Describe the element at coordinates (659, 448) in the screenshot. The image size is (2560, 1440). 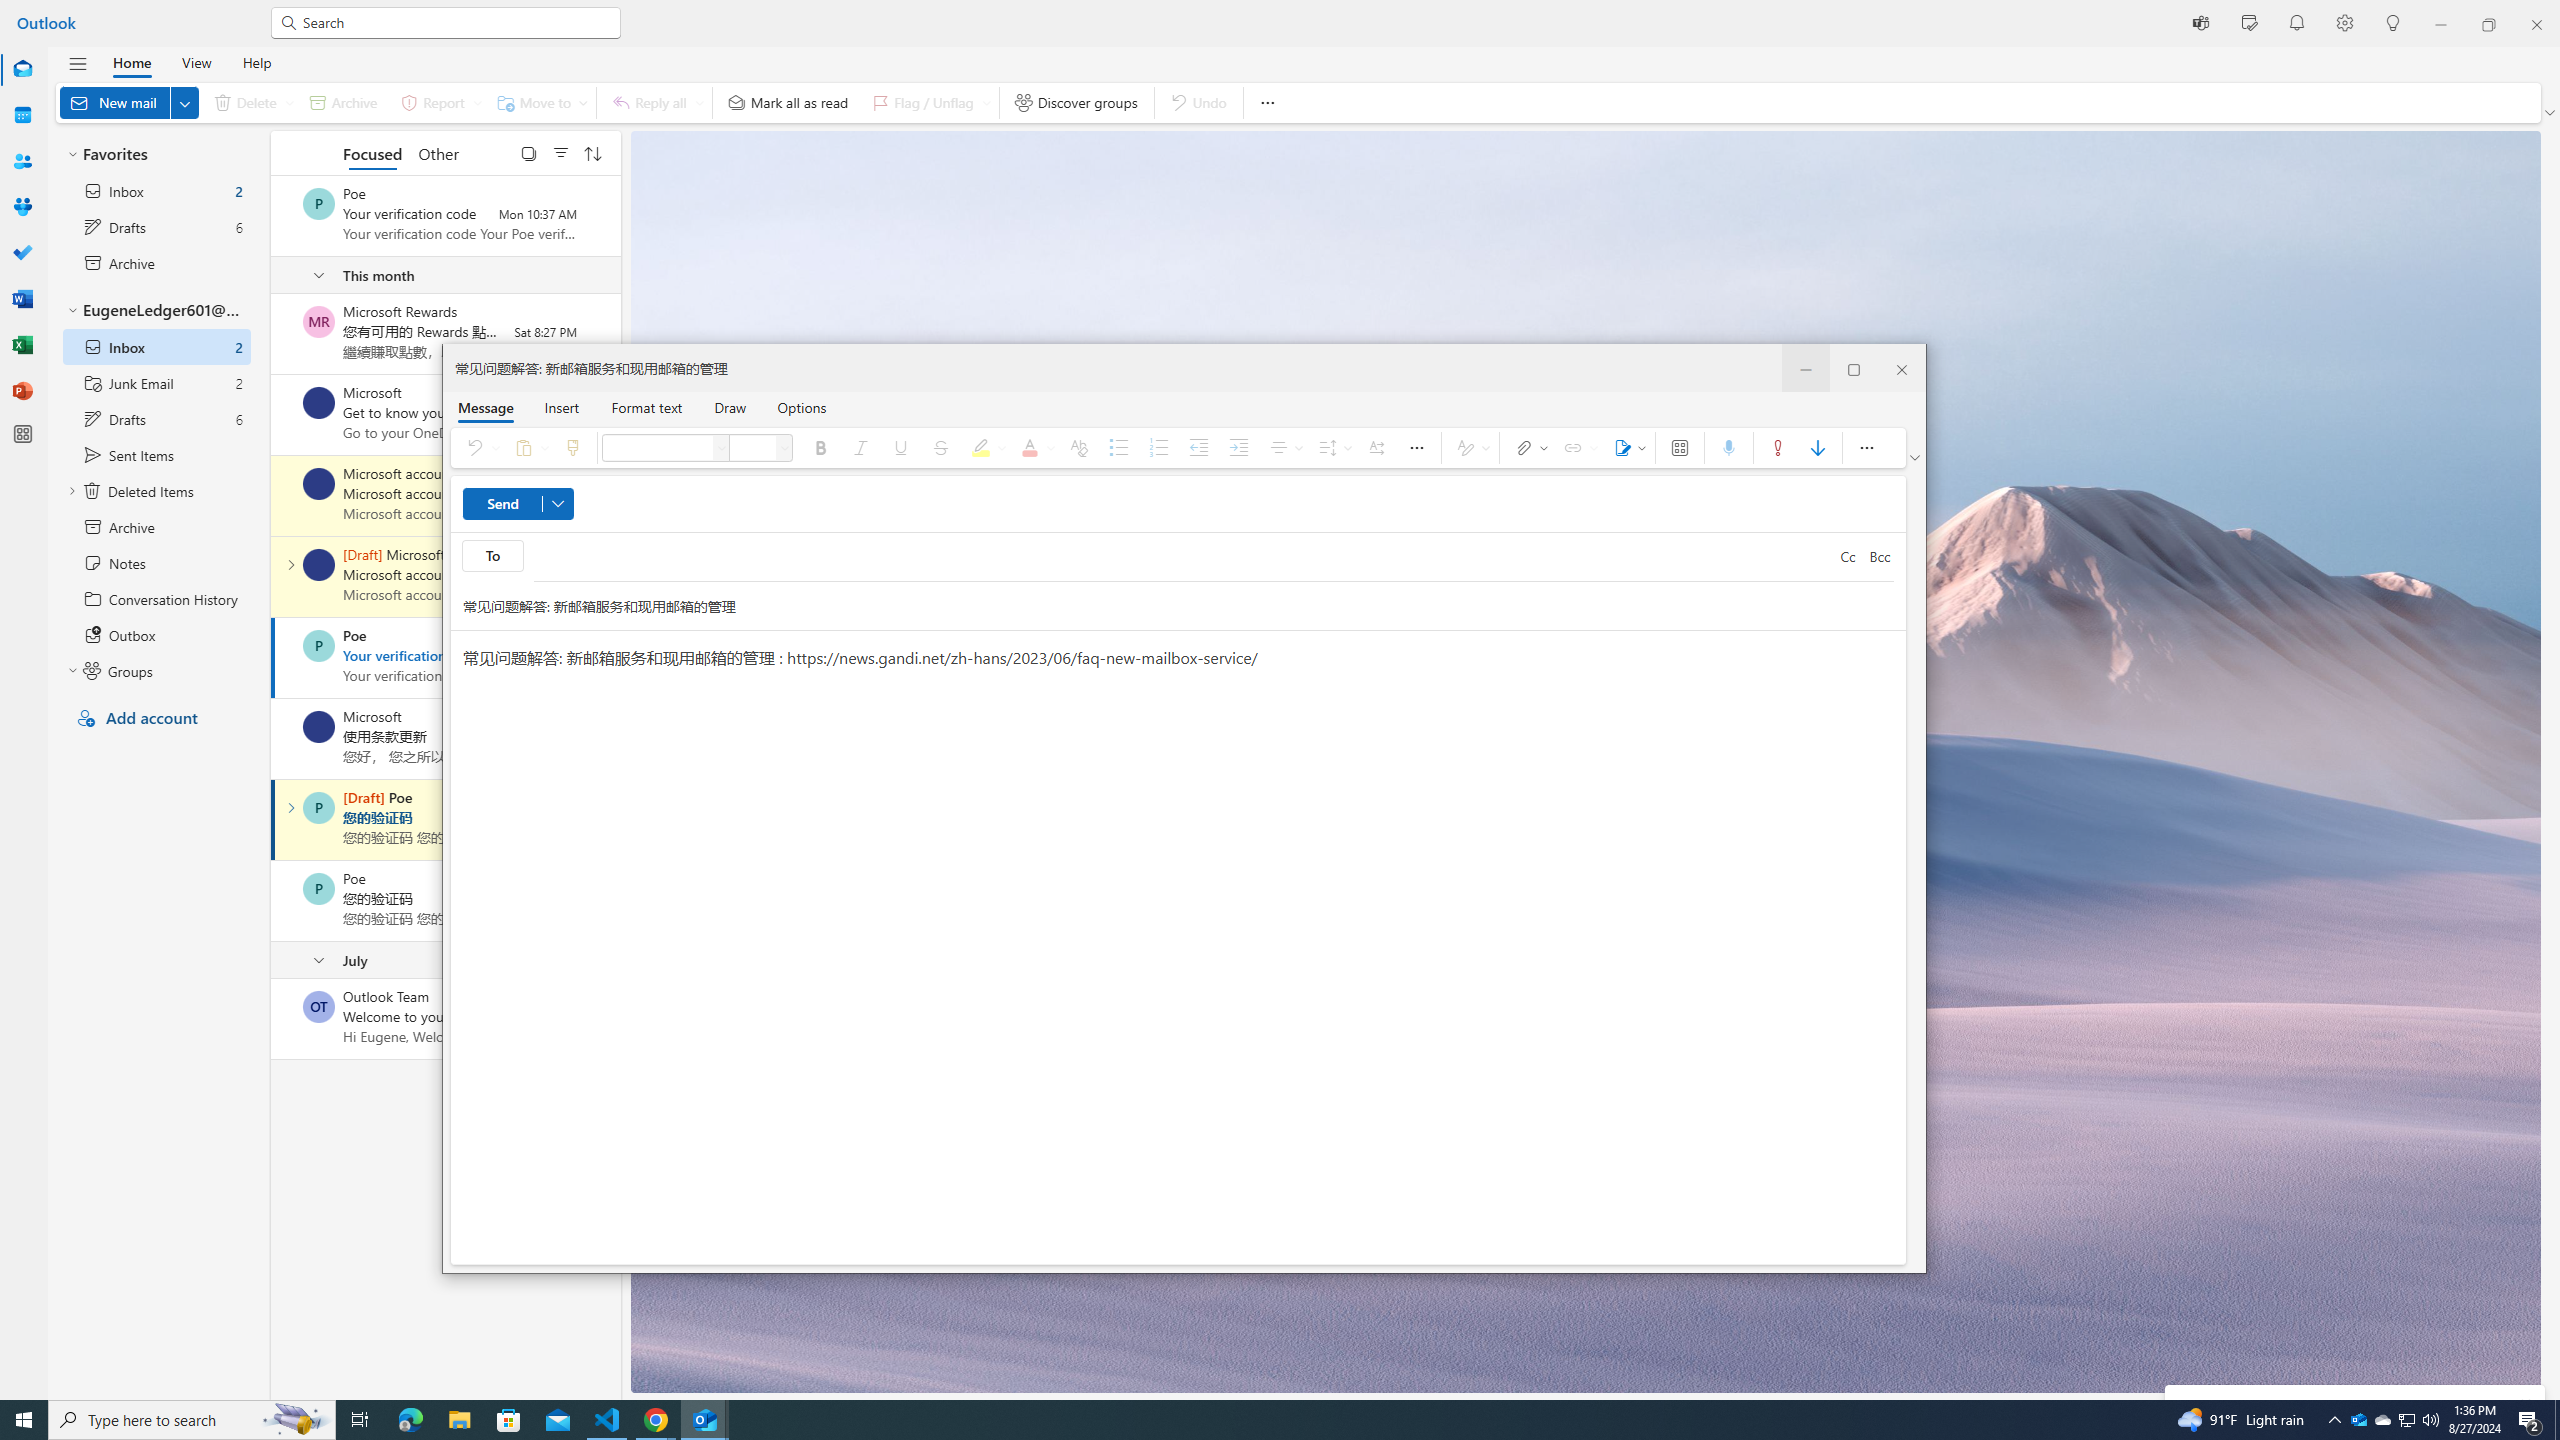
I see `Font` at that location.